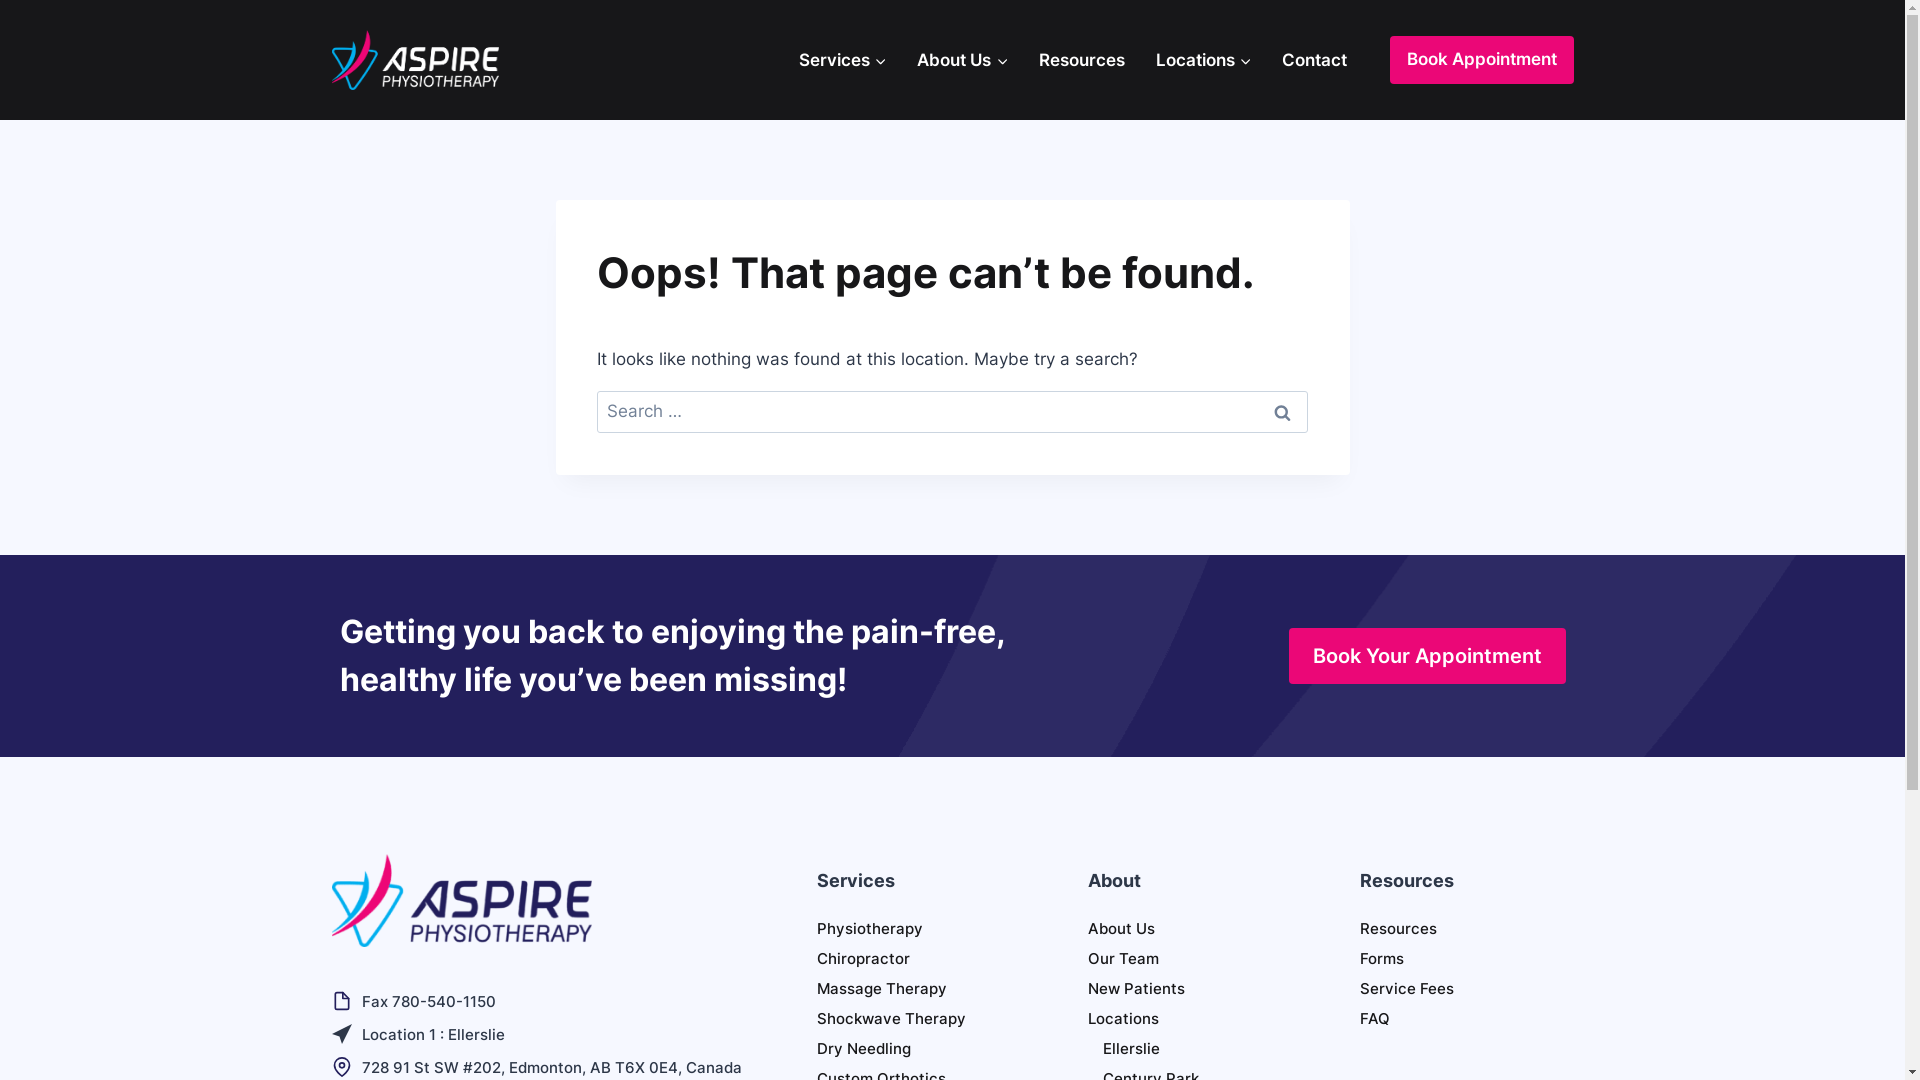 The height and width of the screenshot is (1080, 1920). I want to click on Contact, so click(1315, 60).